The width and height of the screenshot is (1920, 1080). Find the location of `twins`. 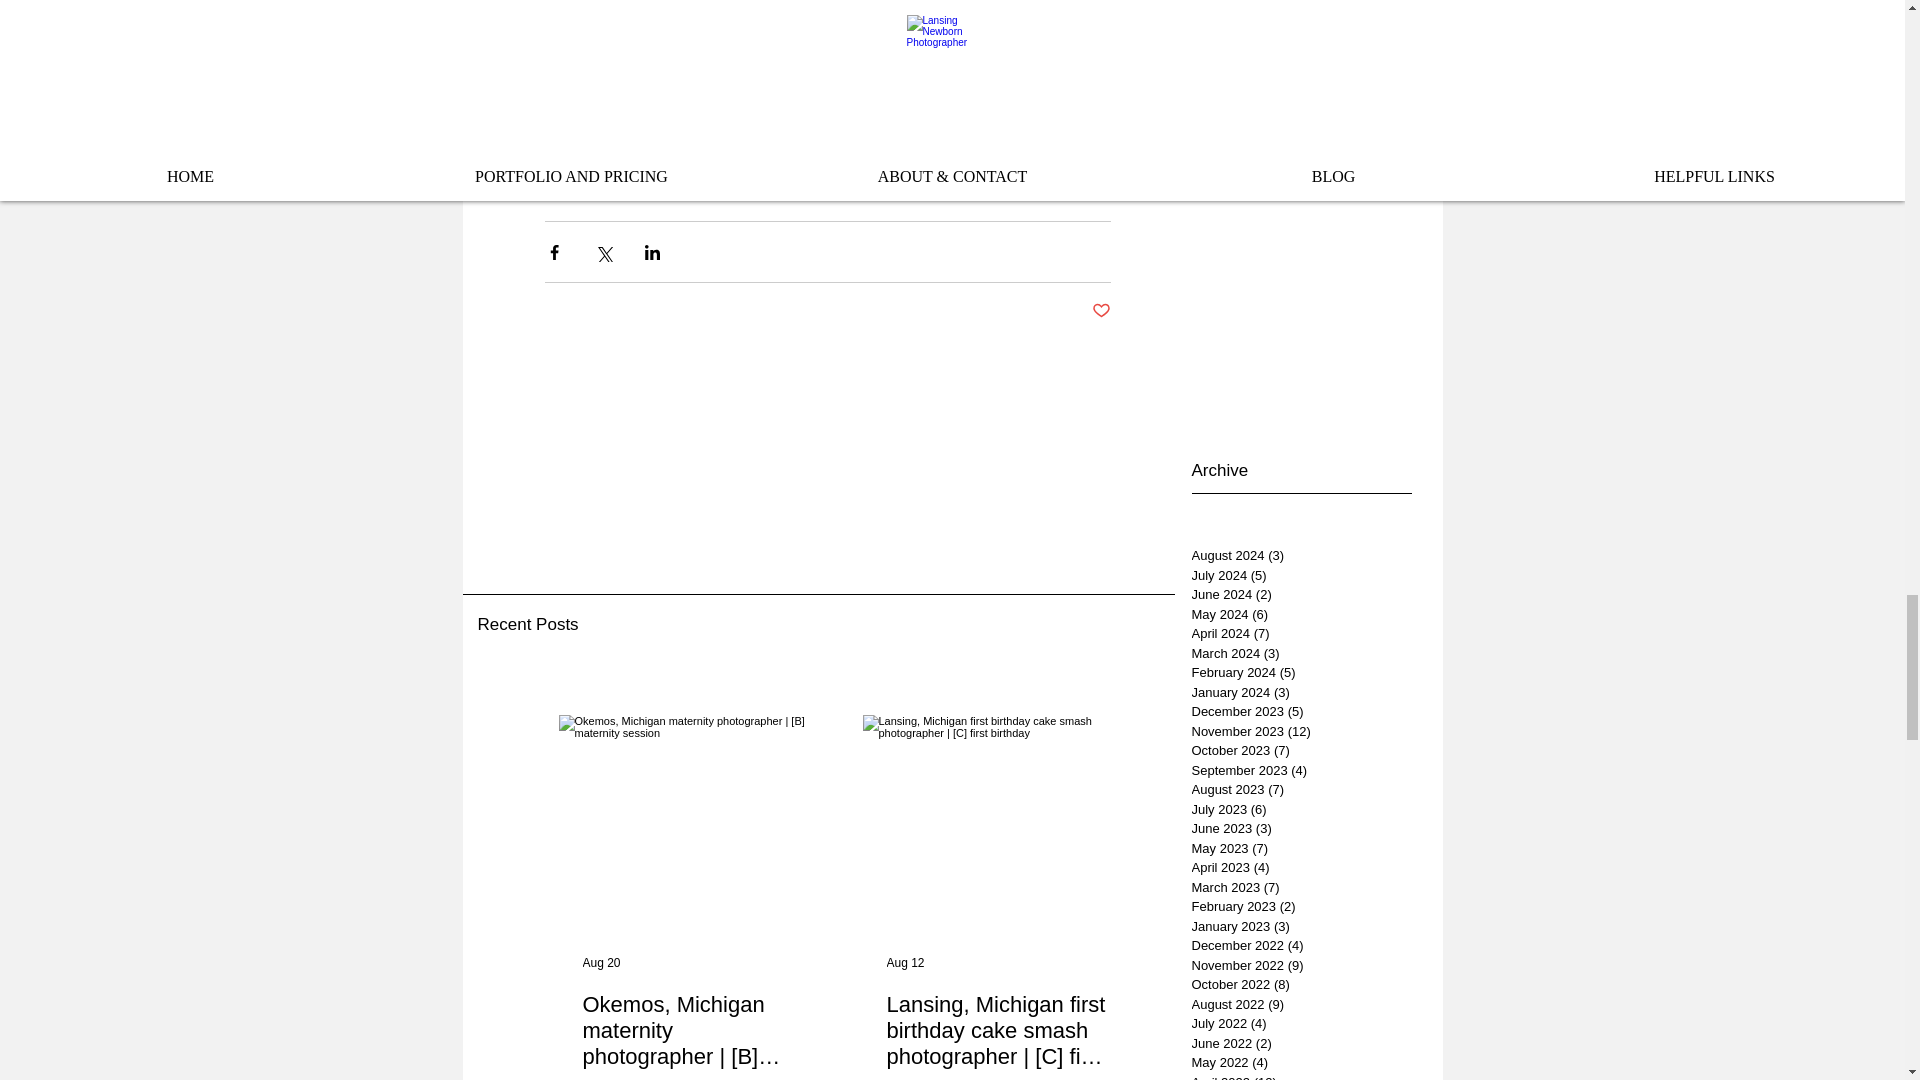

twins is located at coordinates (877, 156).